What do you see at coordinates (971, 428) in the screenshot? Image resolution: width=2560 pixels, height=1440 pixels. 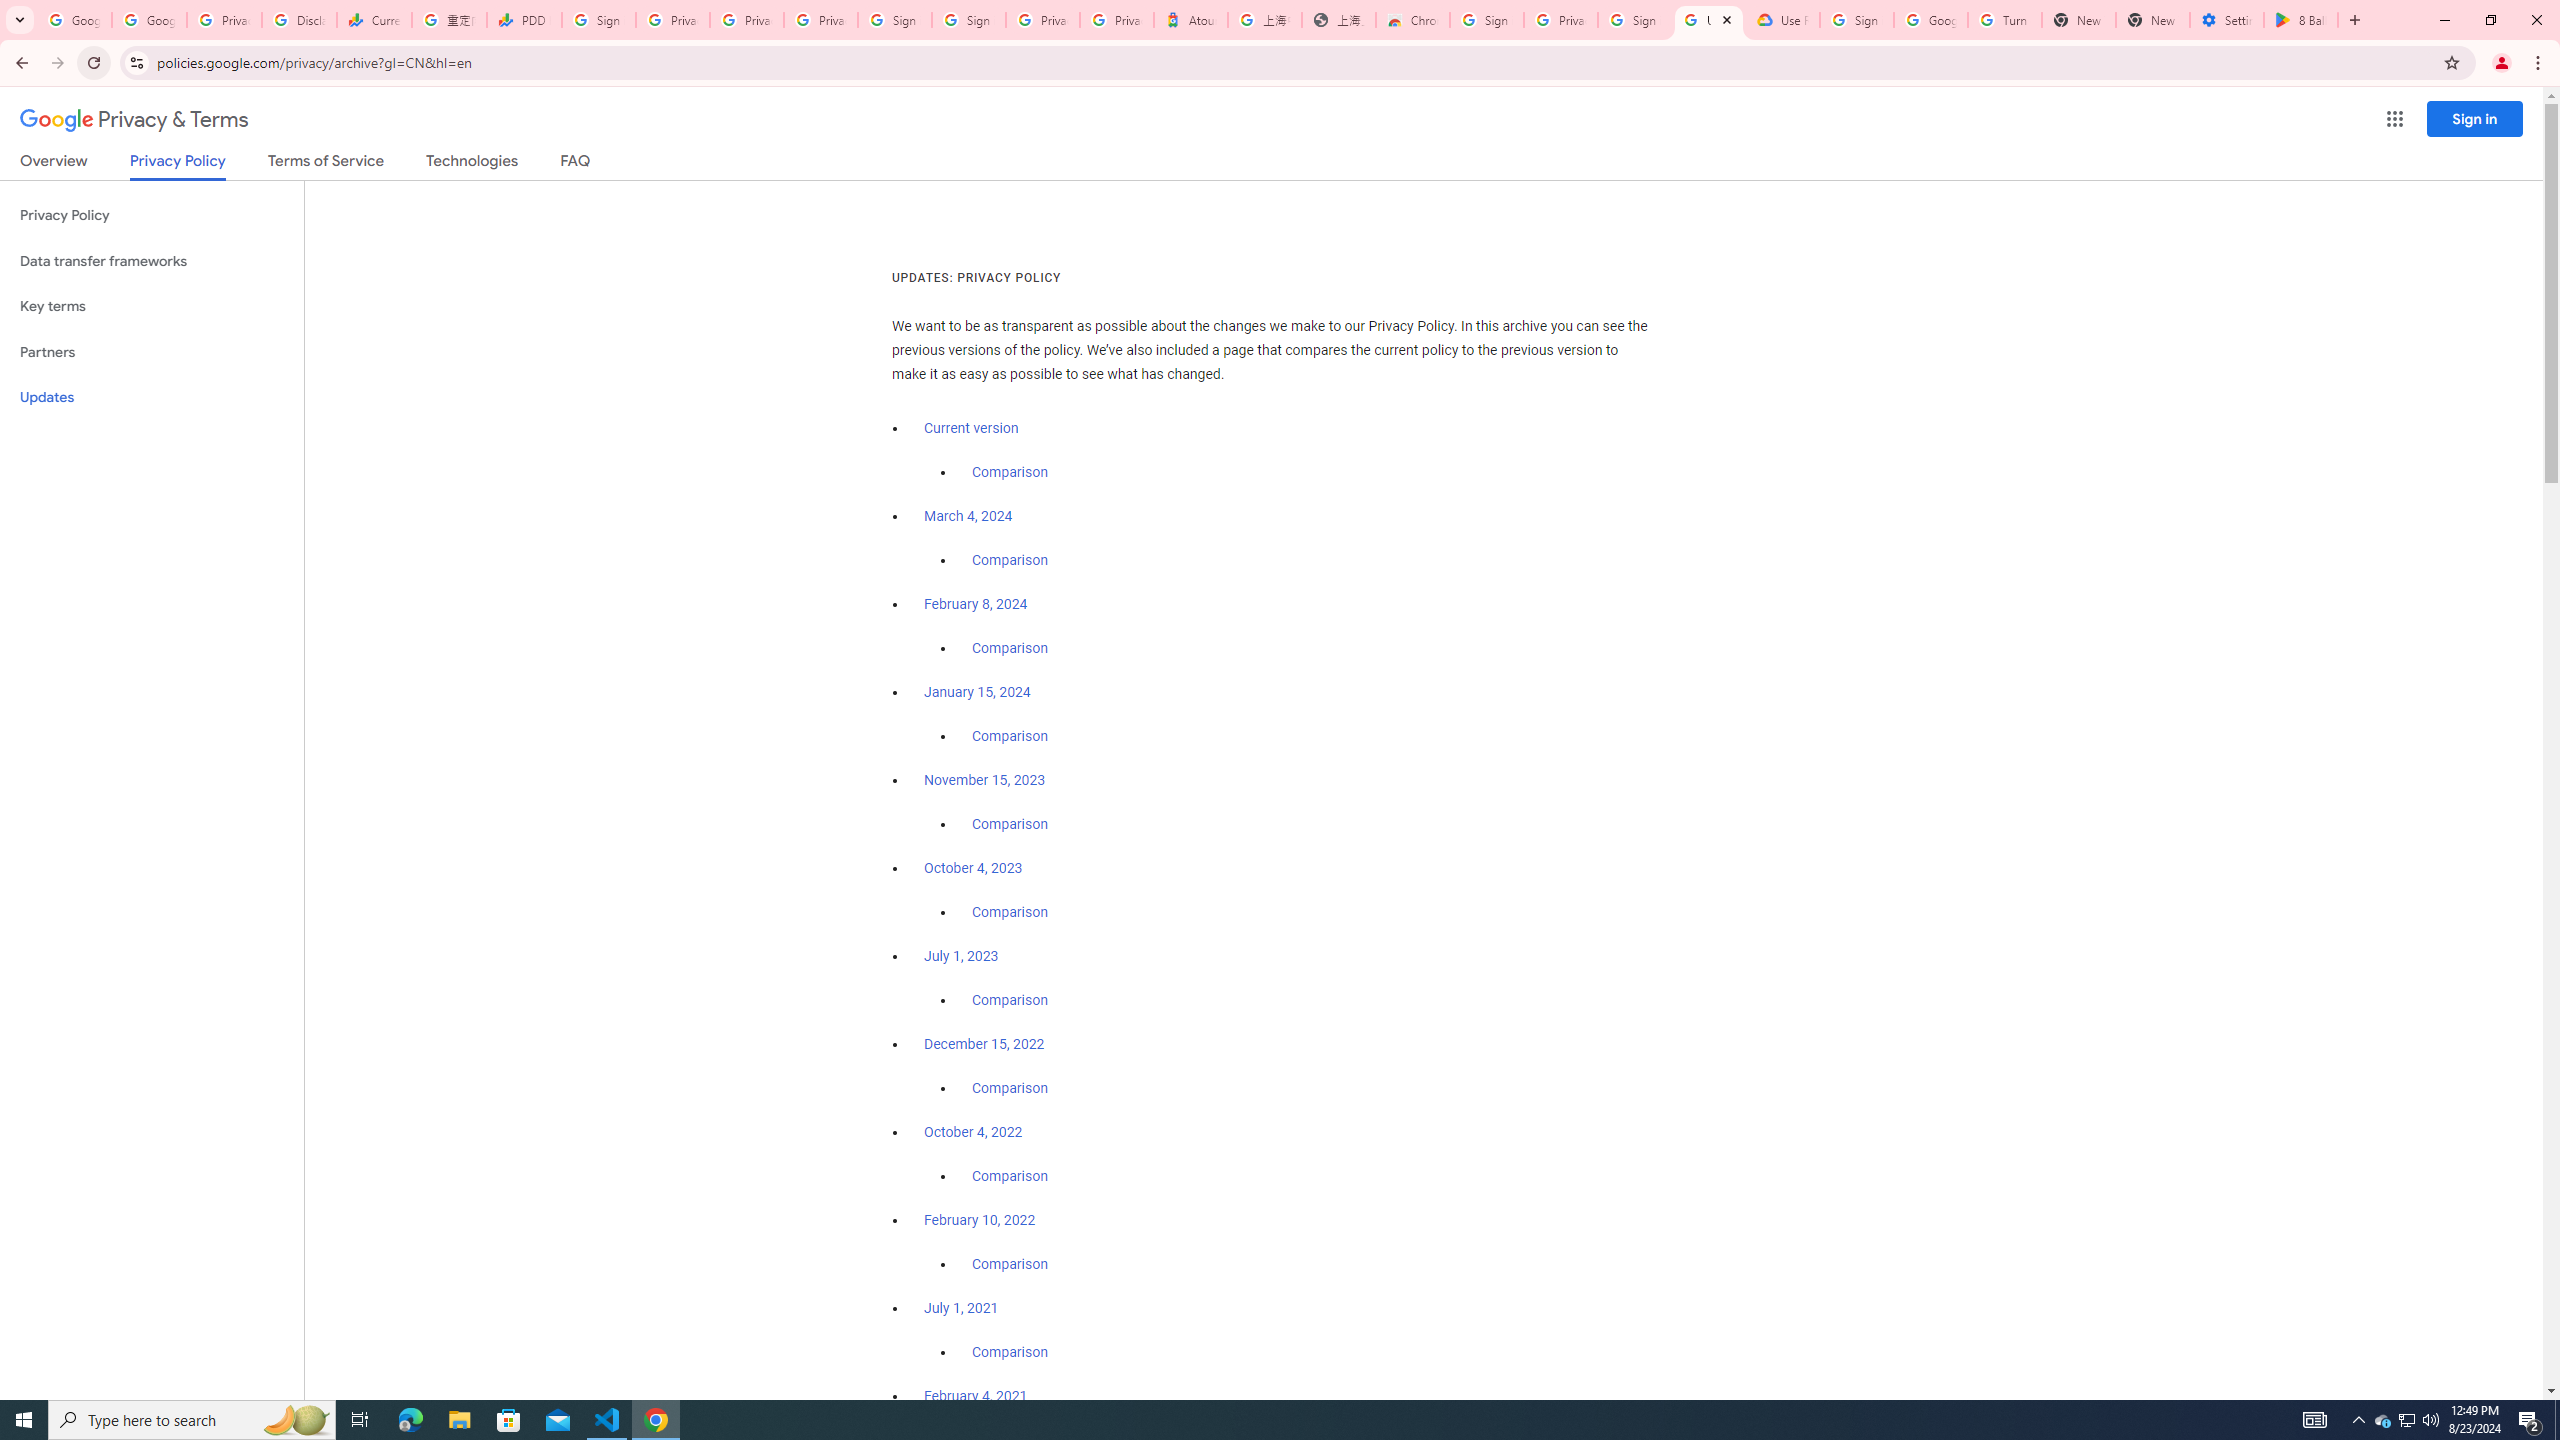 I see `Current version` at bounding box center [971, 428].